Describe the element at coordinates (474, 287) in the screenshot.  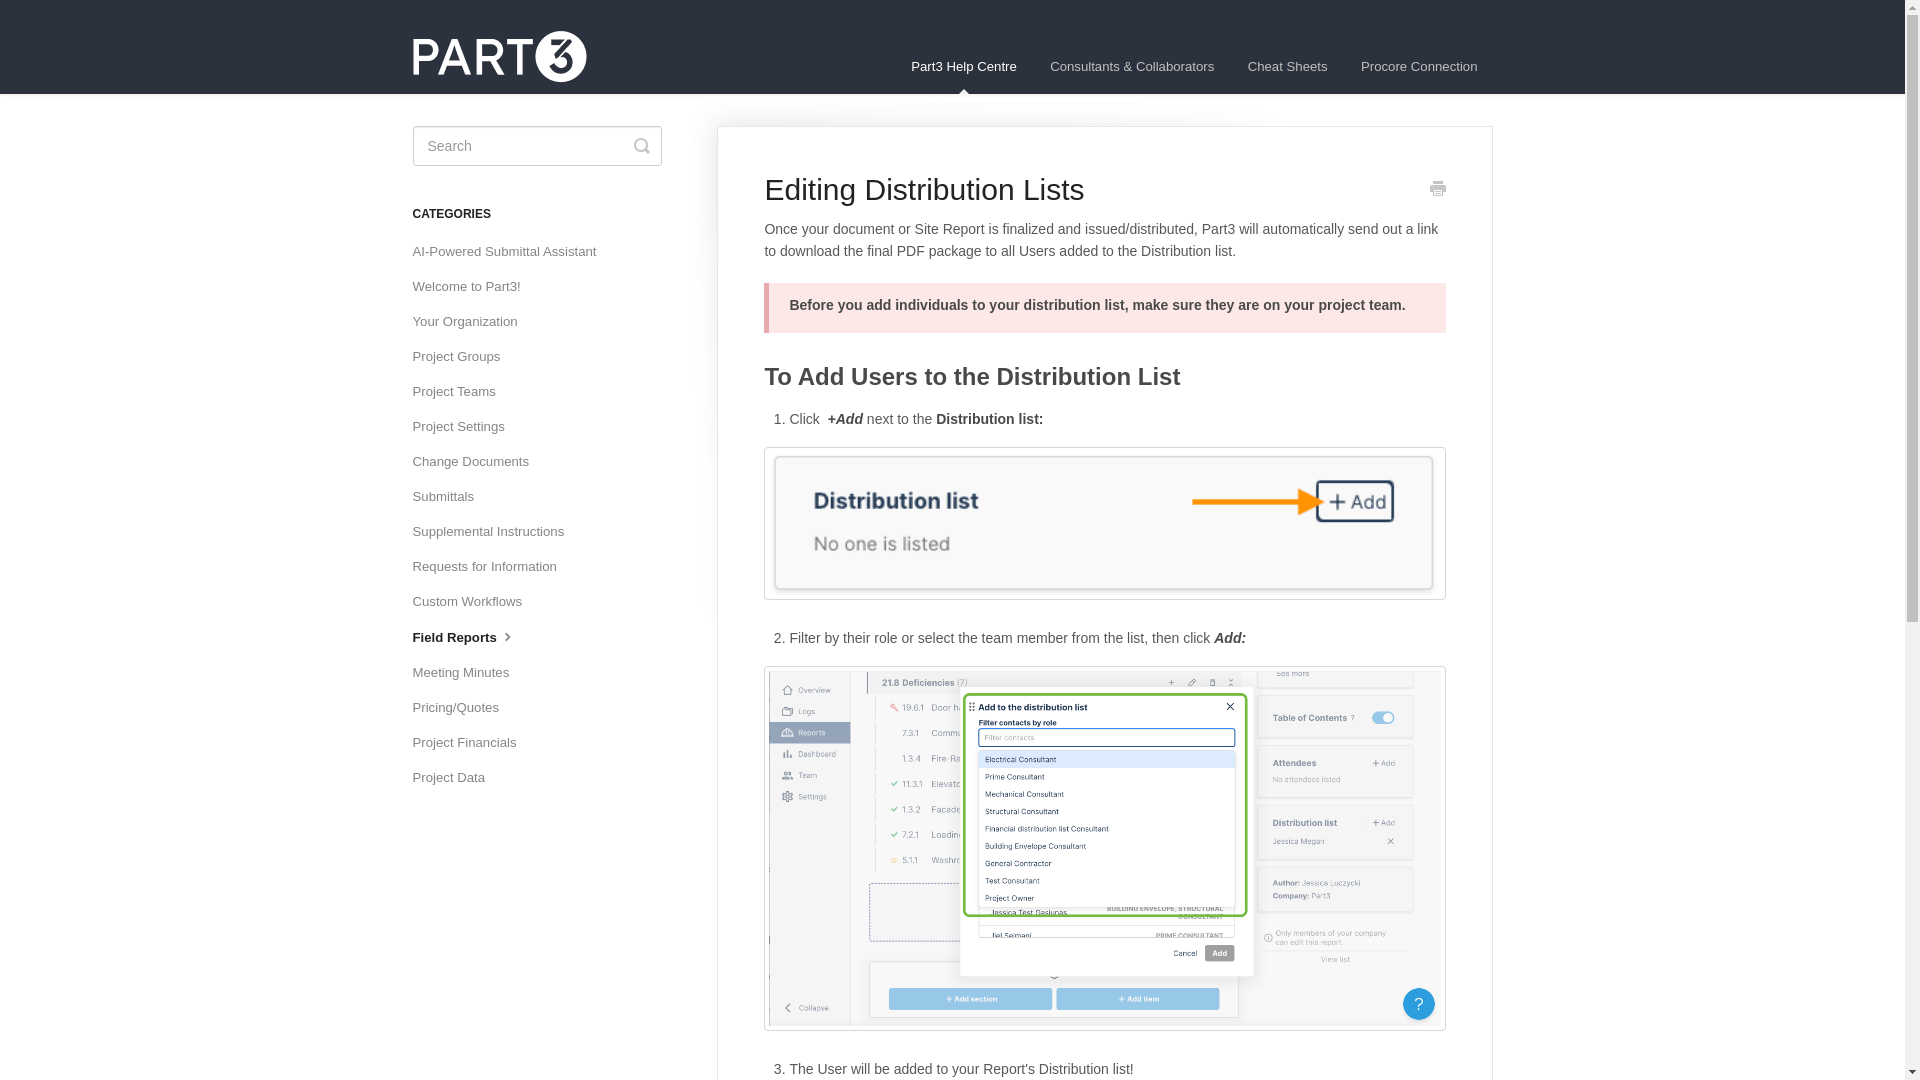
I see `Welcome to Part3!` at that location.